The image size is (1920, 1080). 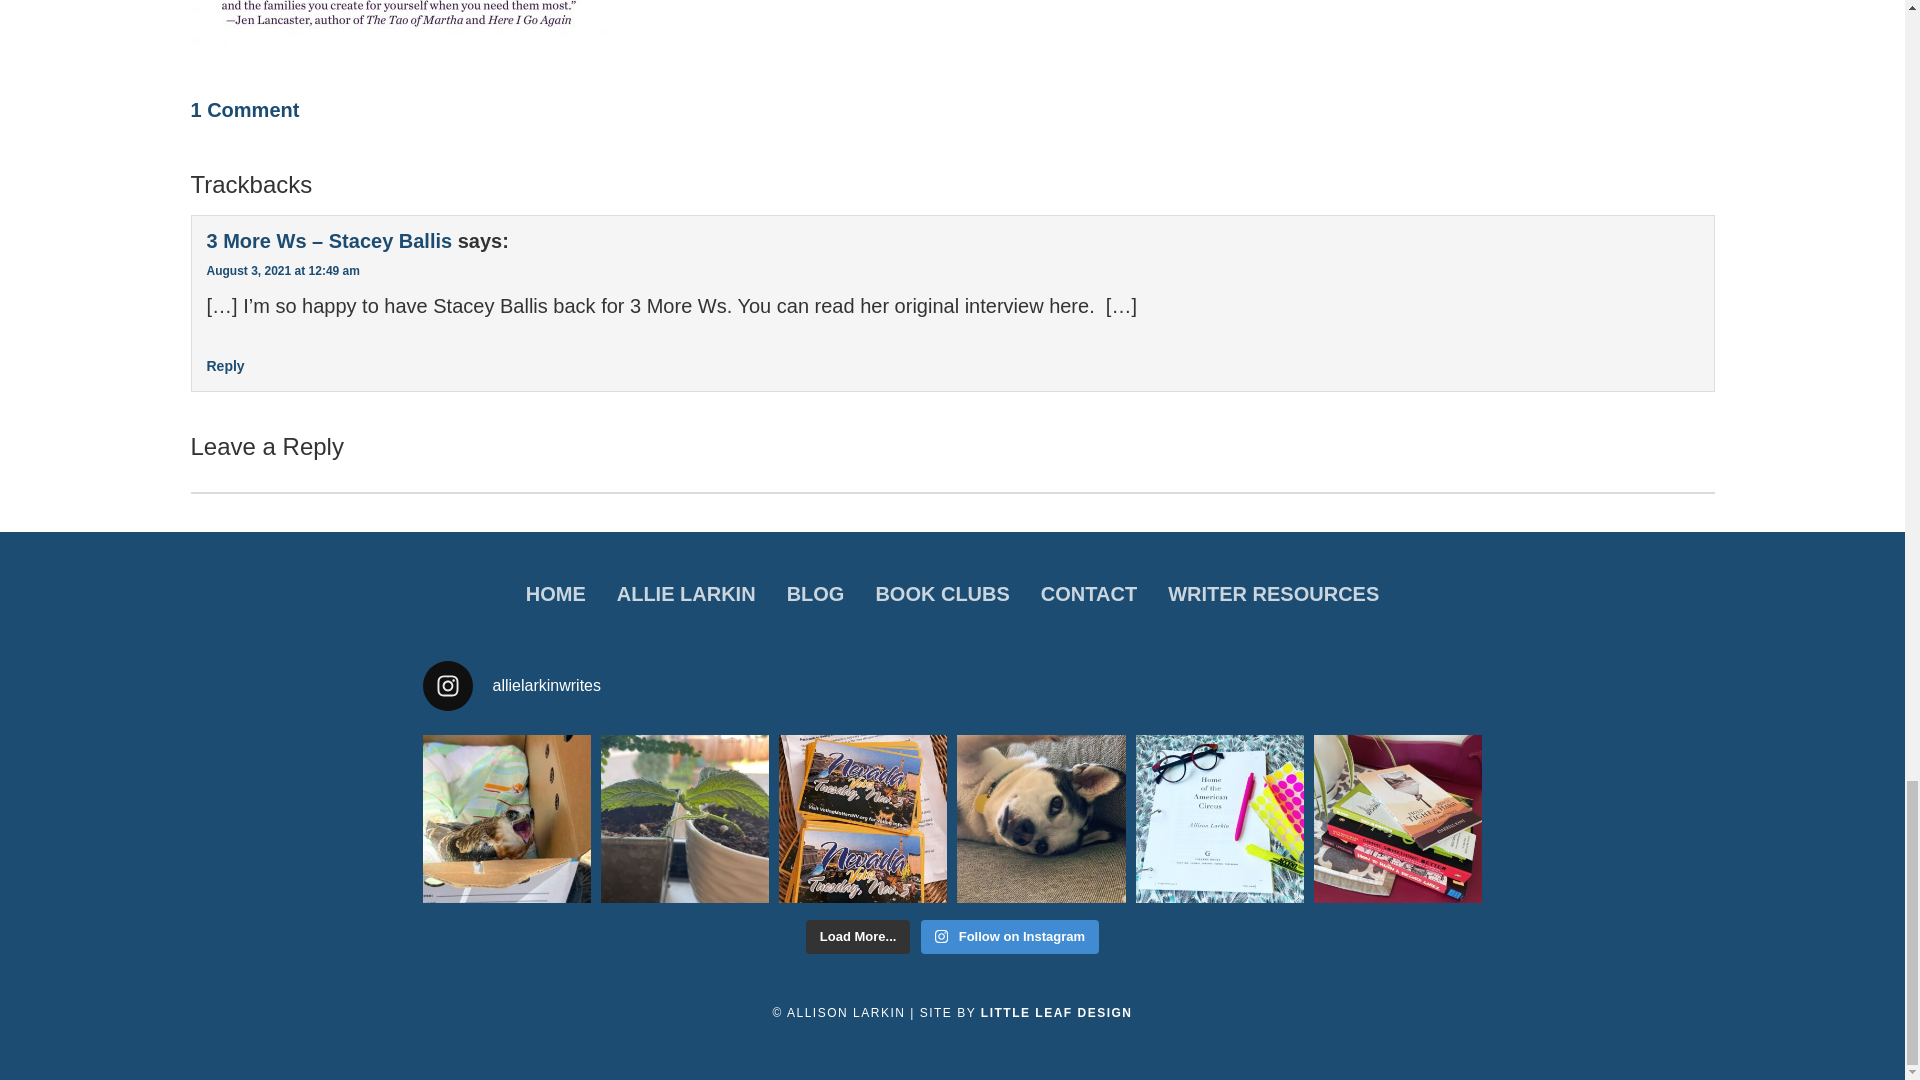 I want to click on 1 Comment, so click(x=244, y=110).